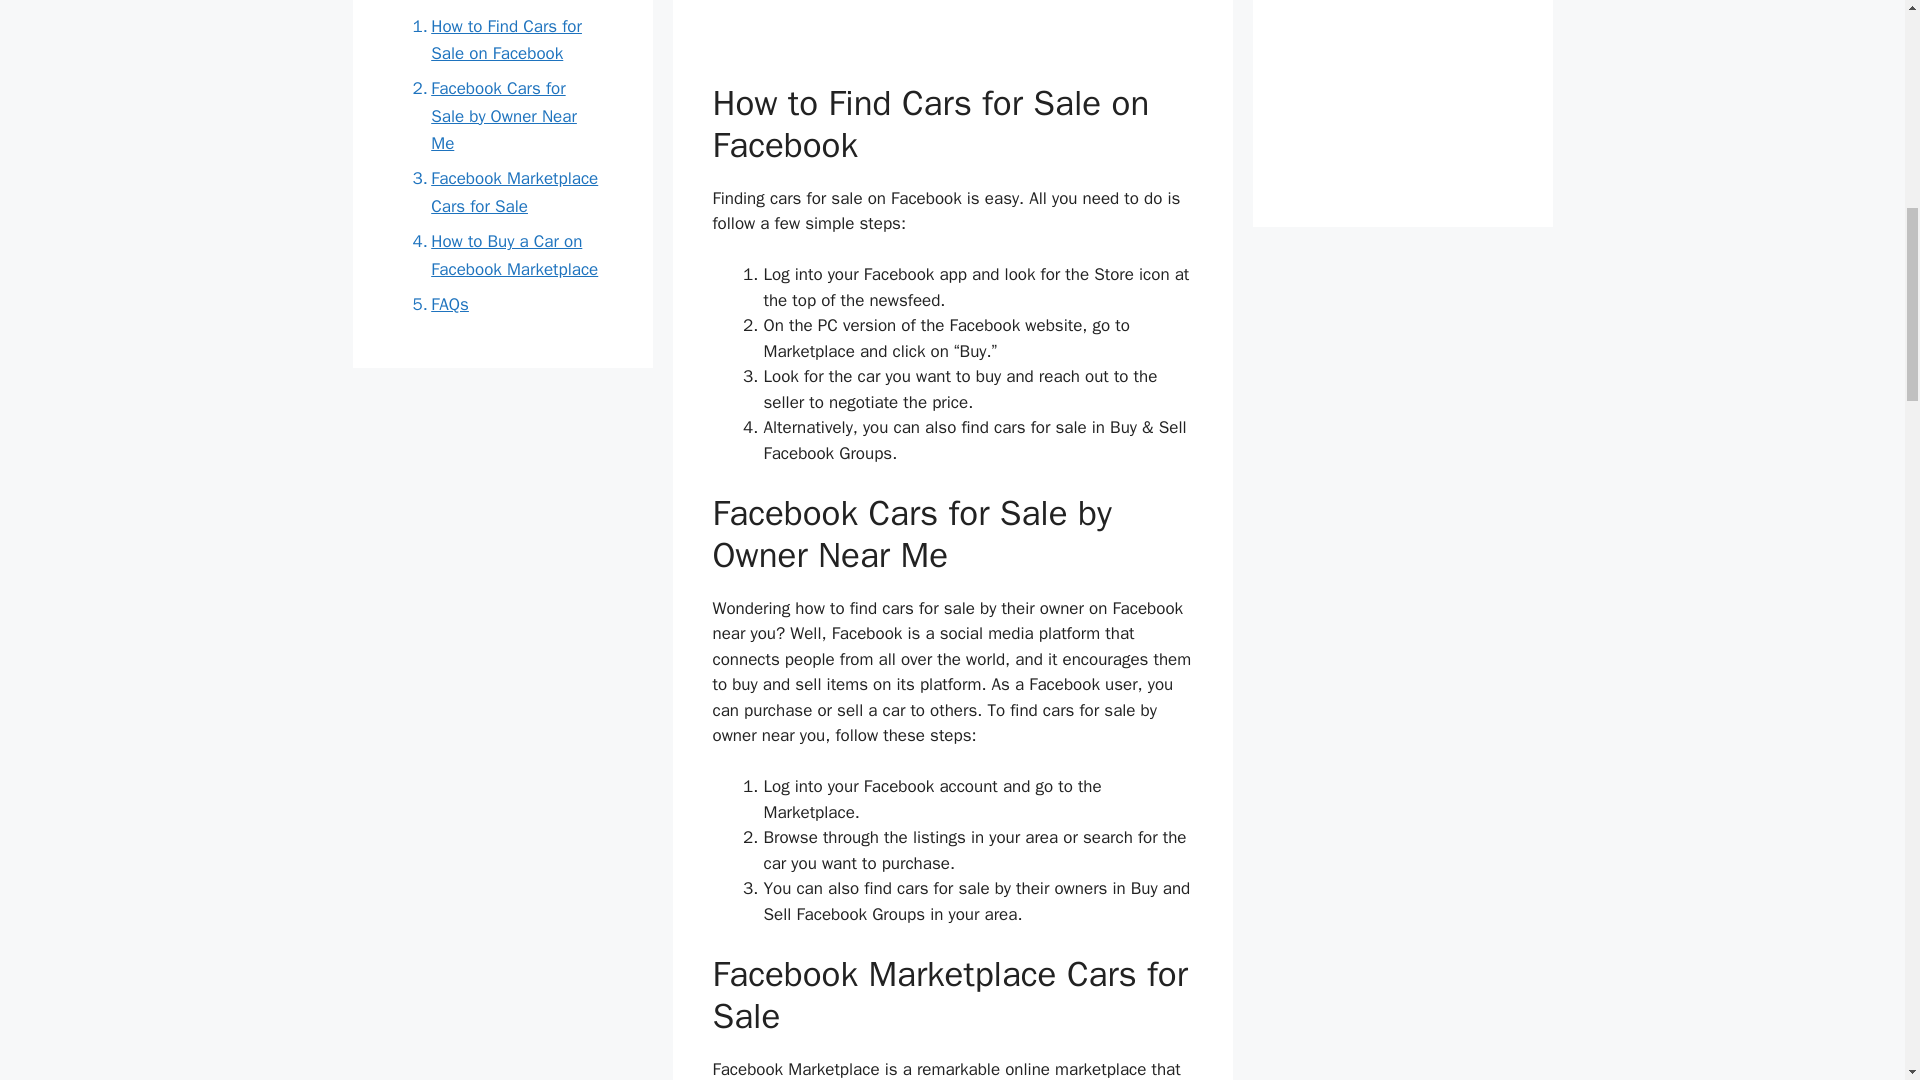 Image resolution: width=1920 pixels, height=1080 pixels. Describe the element at coordinates (502, 254) in the screenshot. I see `How to Buy a Car on Facebook Marketplace` at that location.